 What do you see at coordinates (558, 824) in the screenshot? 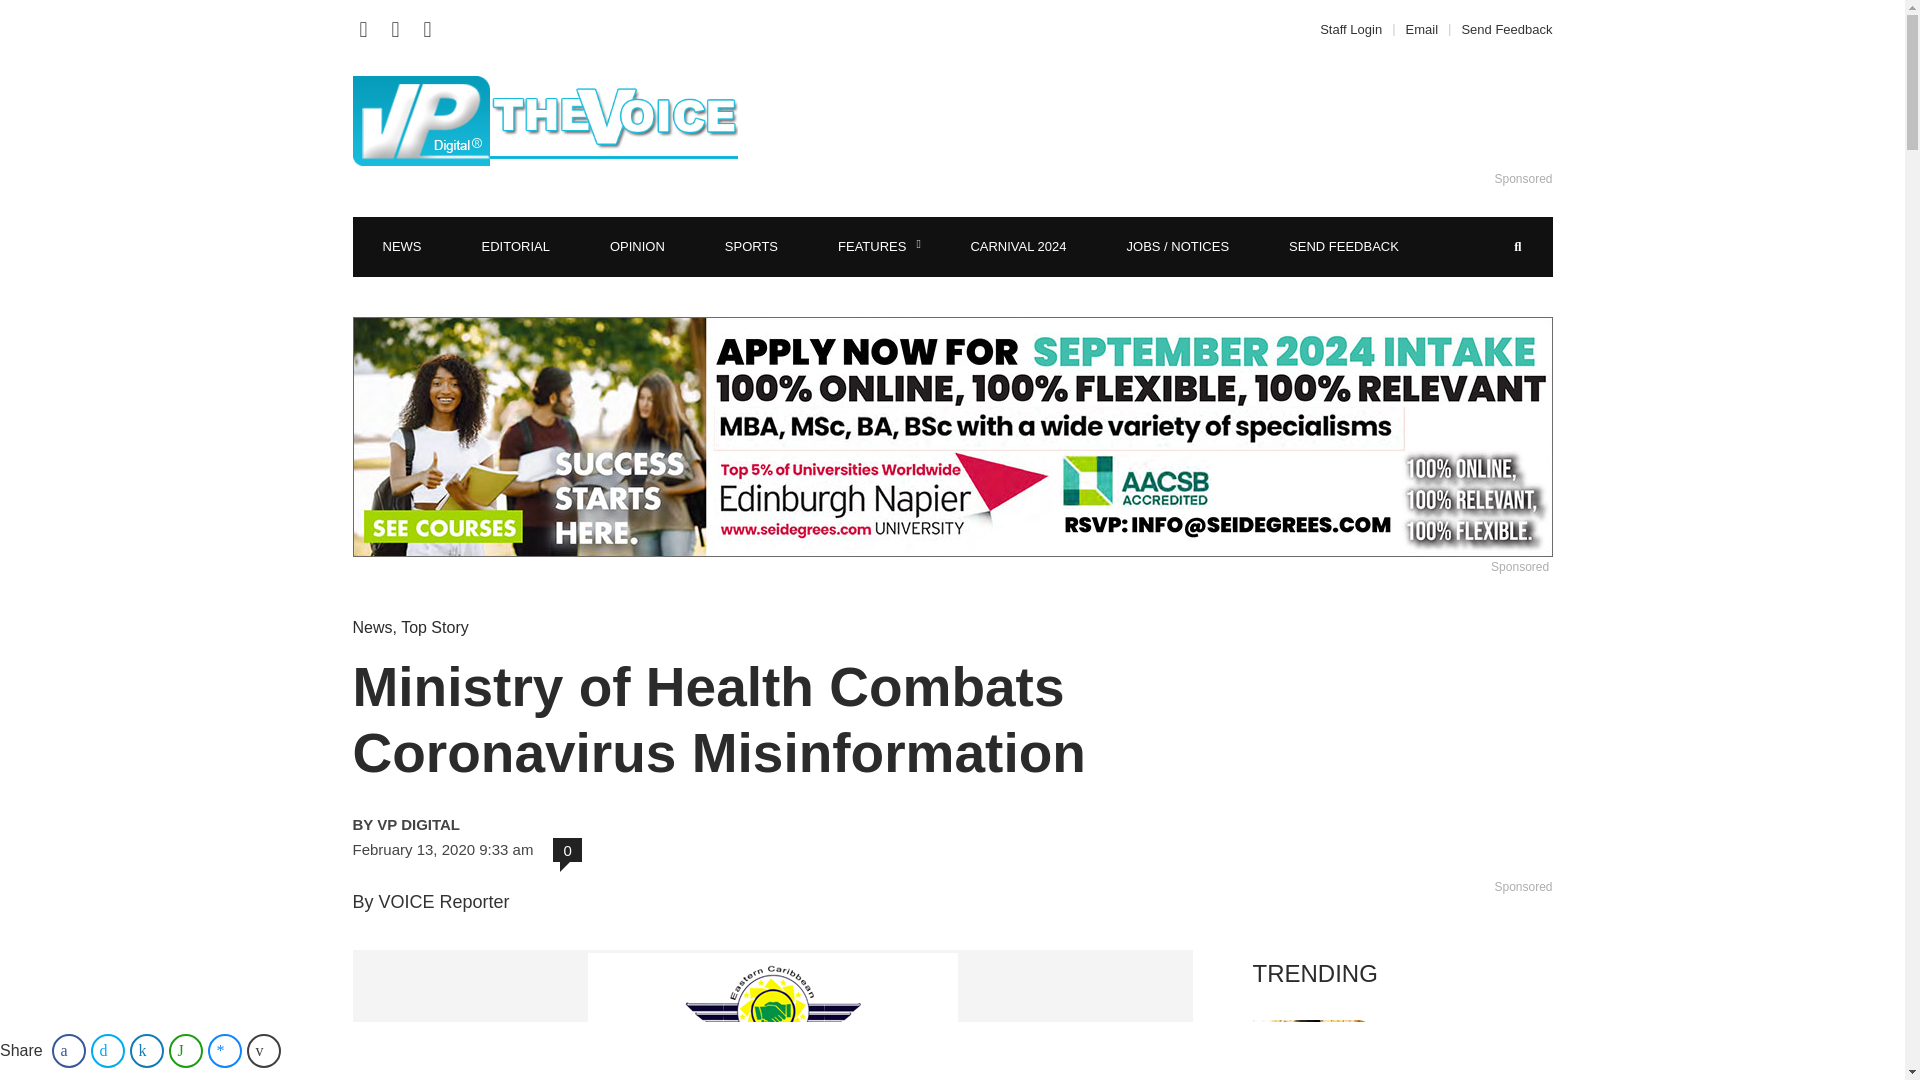
I see `View all posts by VP Digital` at bounding box center [558, 824].